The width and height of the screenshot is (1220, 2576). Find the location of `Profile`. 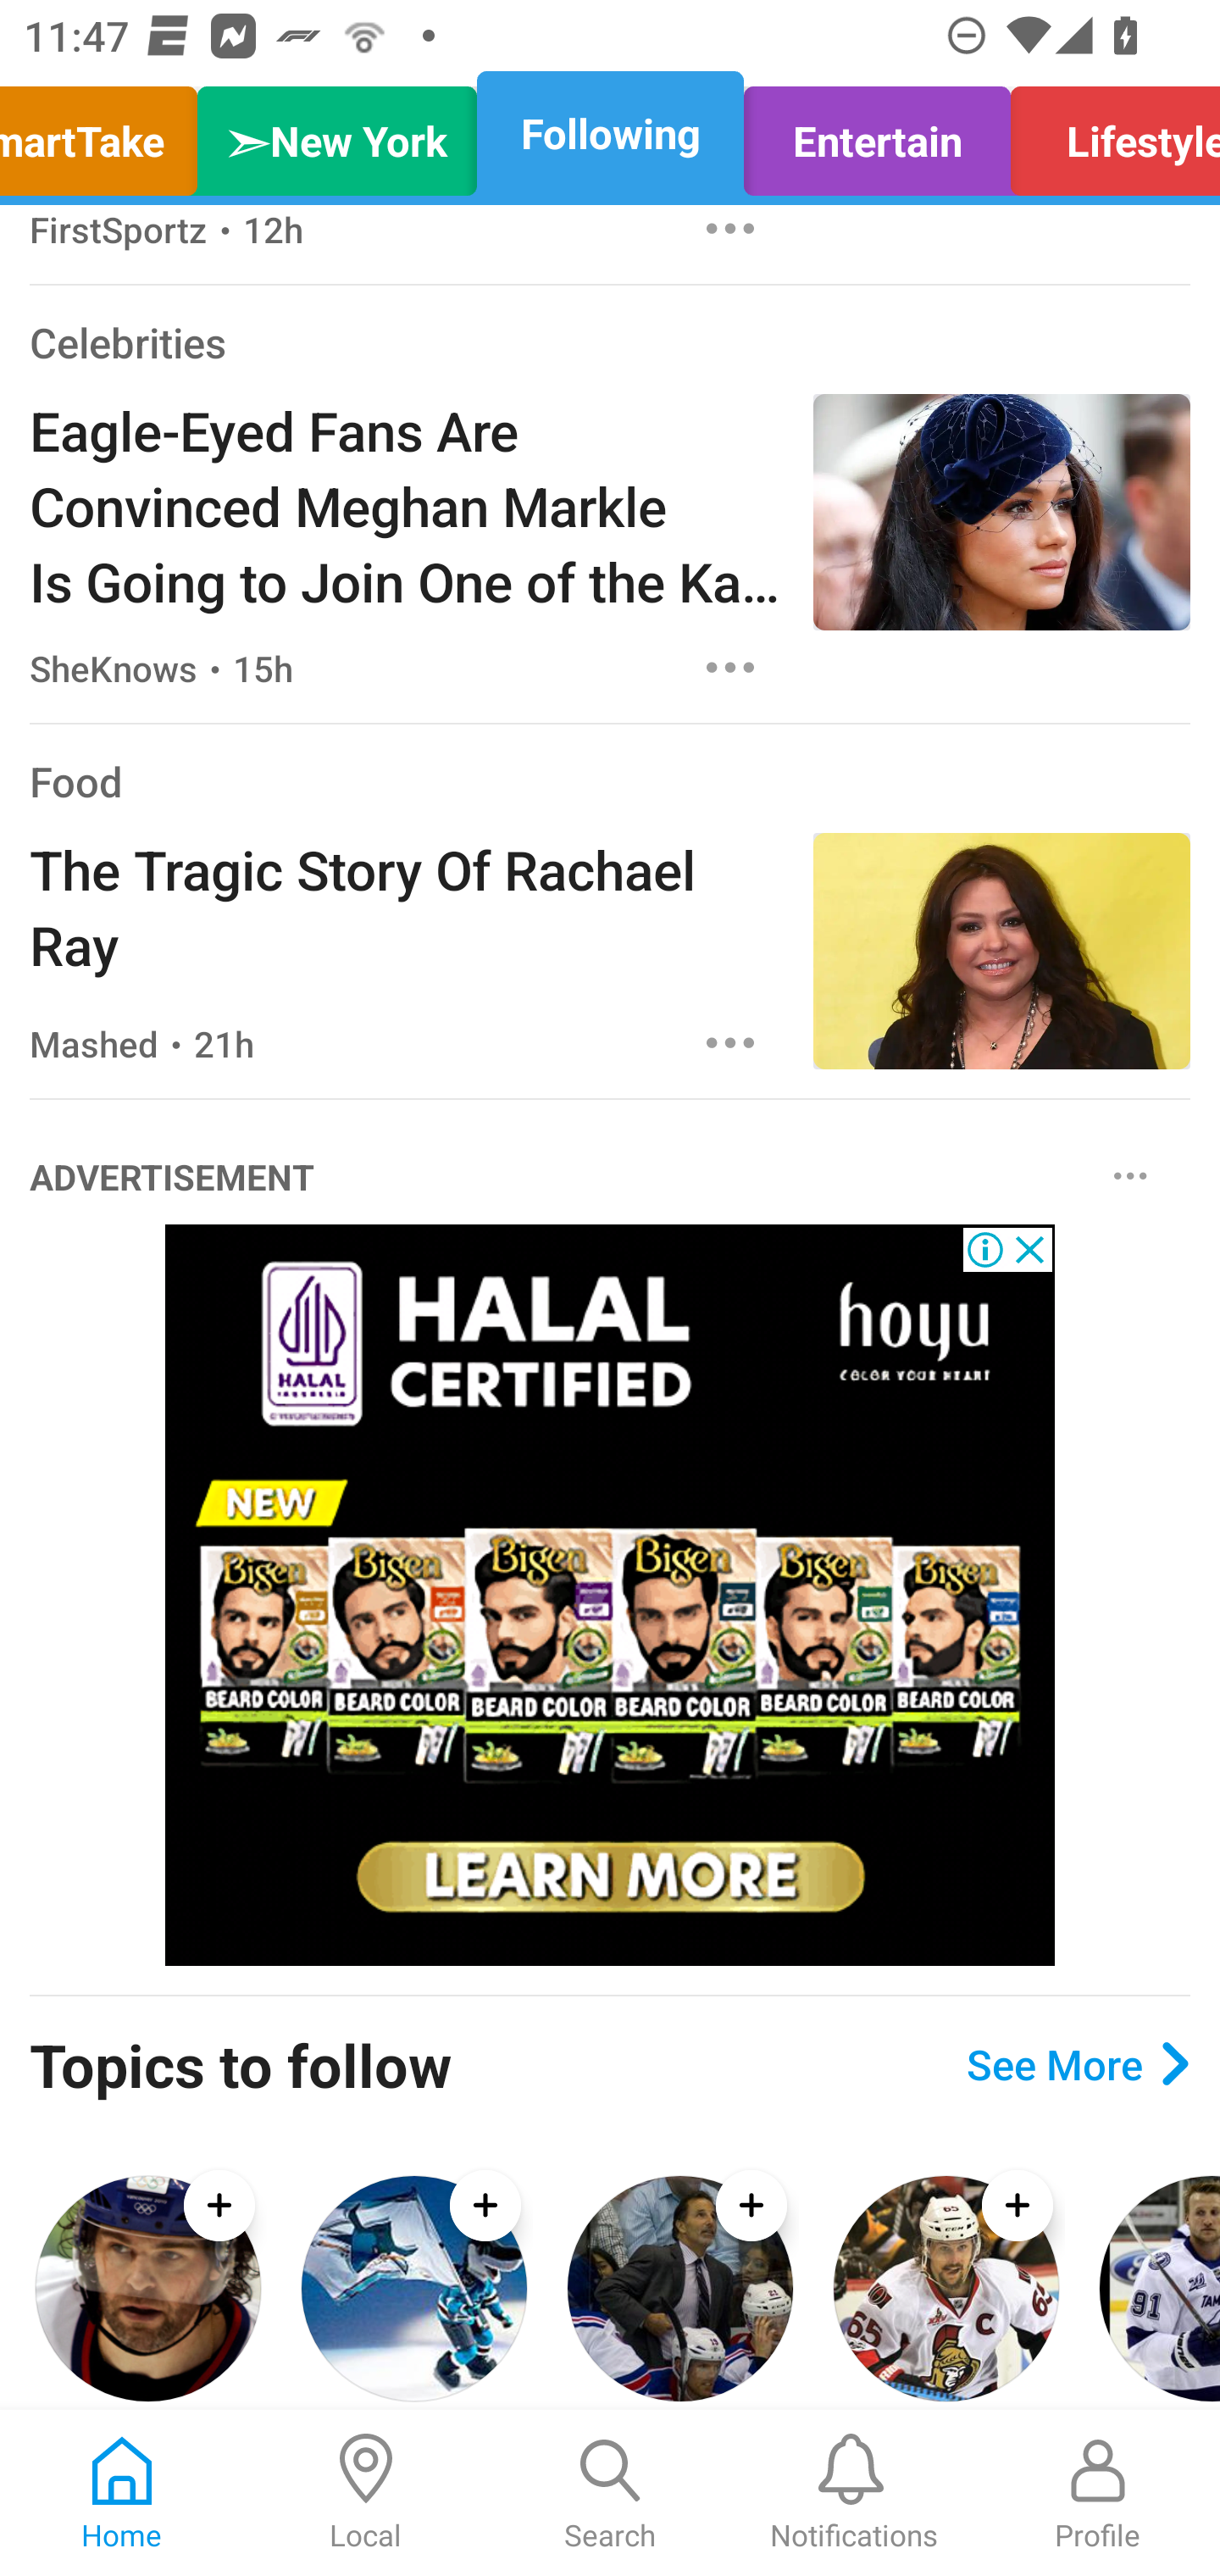

Profile is located at coordinates (1098, 2493).